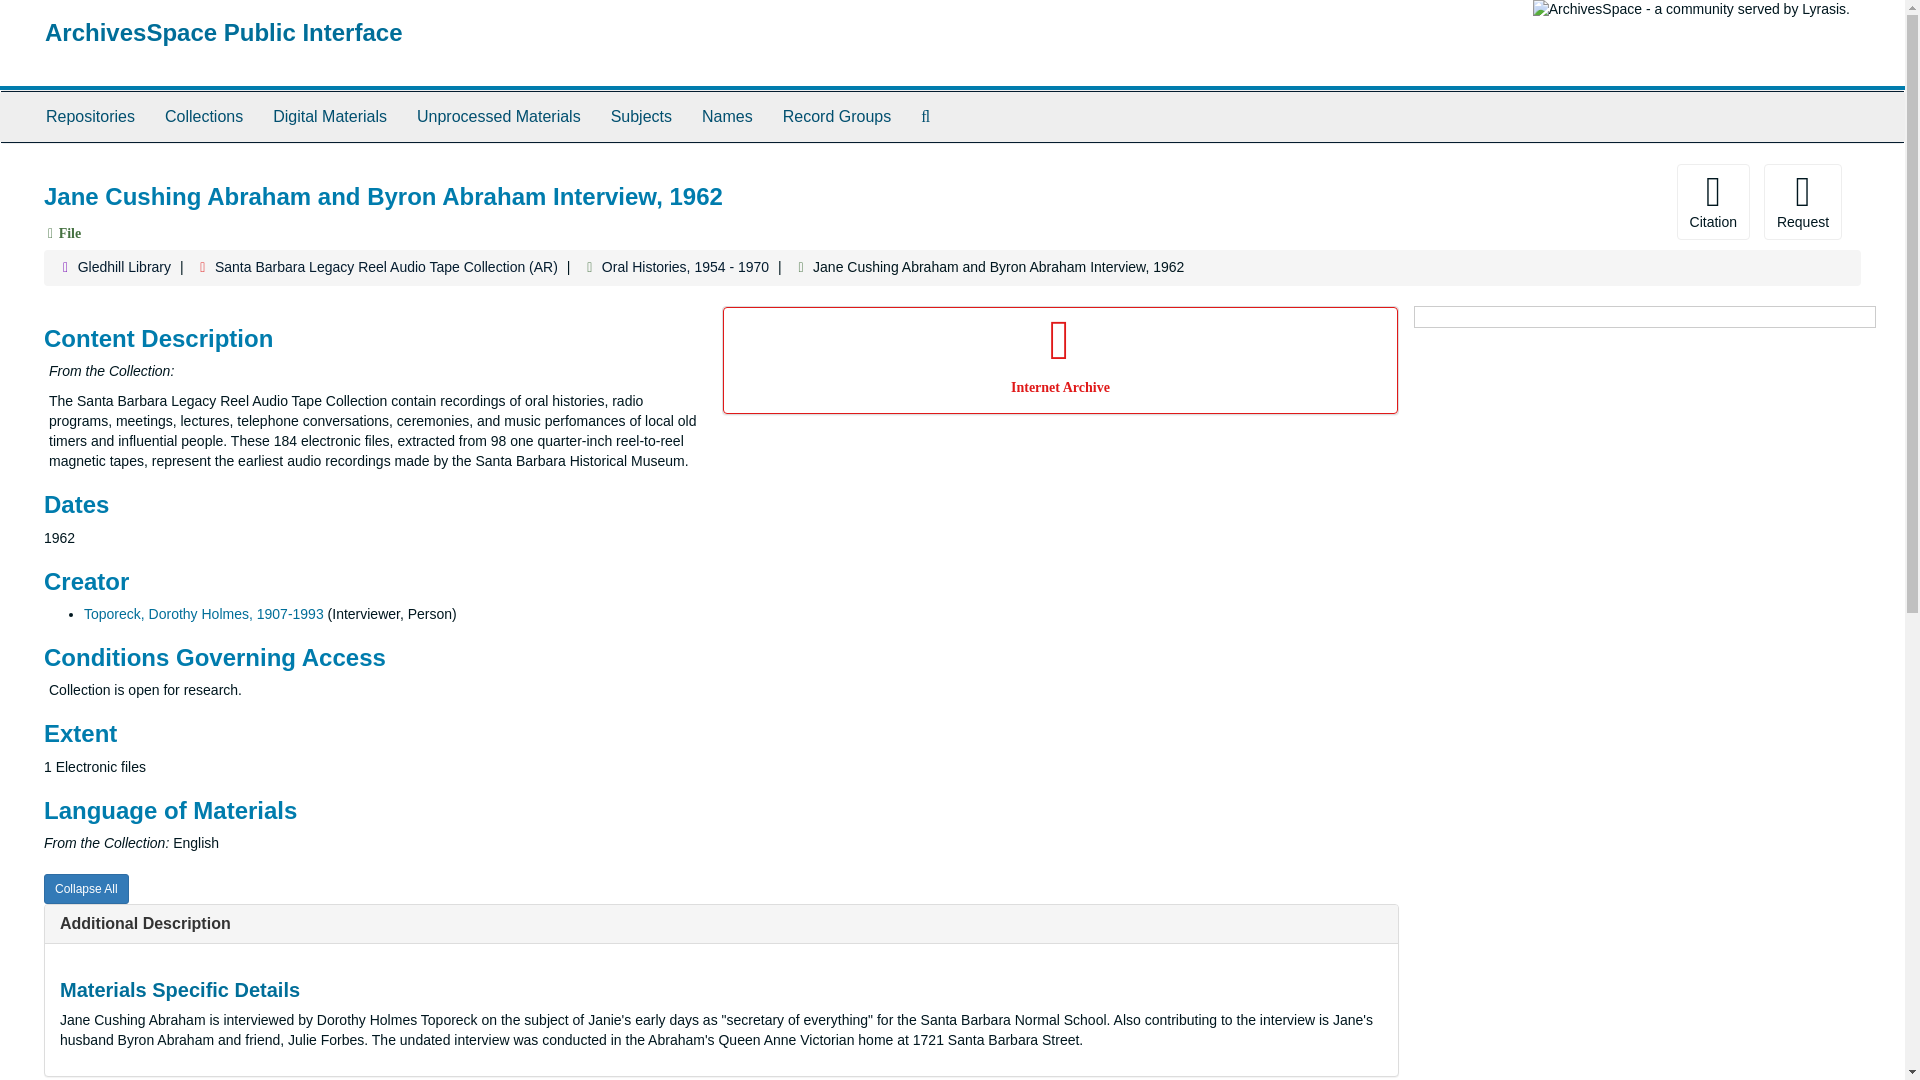  What do you see at coordinates (1712, 202) in the screenshot?
I see `Citation` at bounding box center [1712, 202].